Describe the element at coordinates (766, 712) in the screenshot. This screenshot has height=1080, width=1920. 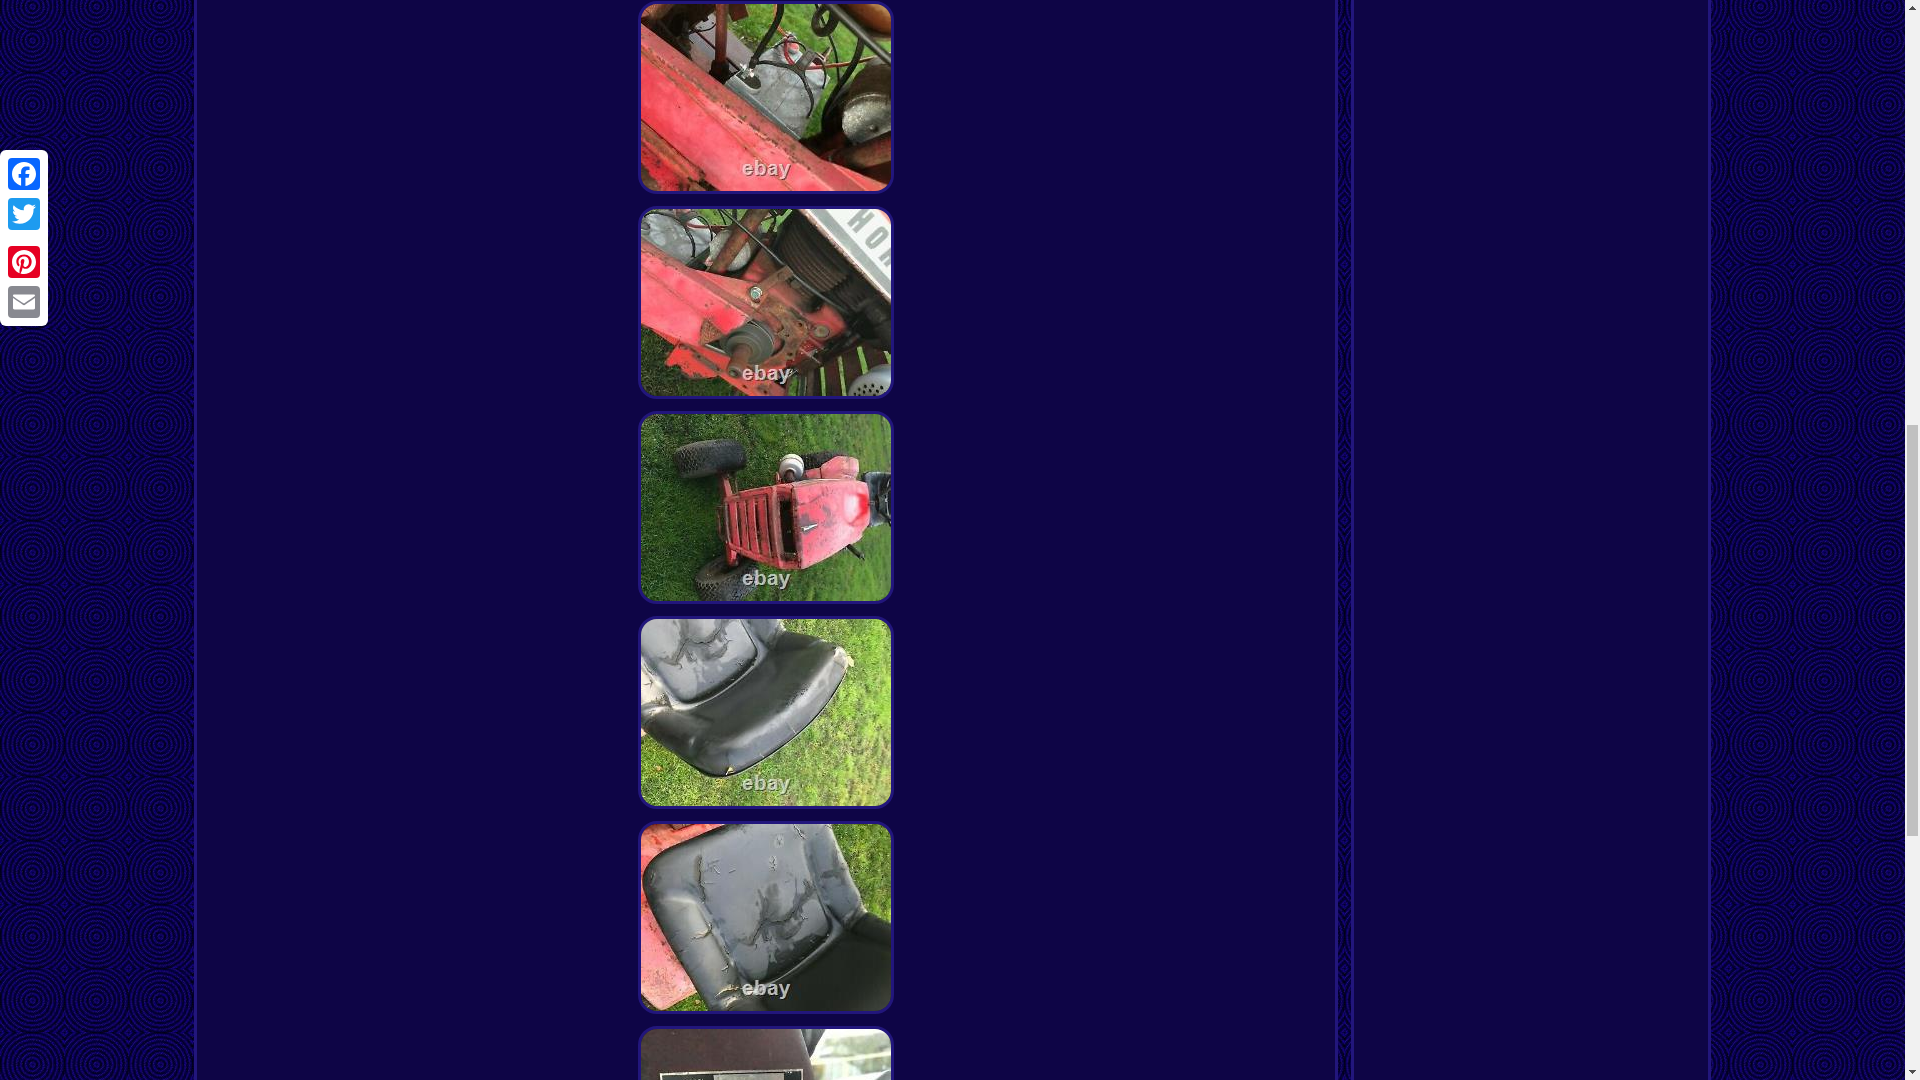
I see `Wheelhorse Garden Tractor Raider 12 Paddock Tractor Running` at that location.